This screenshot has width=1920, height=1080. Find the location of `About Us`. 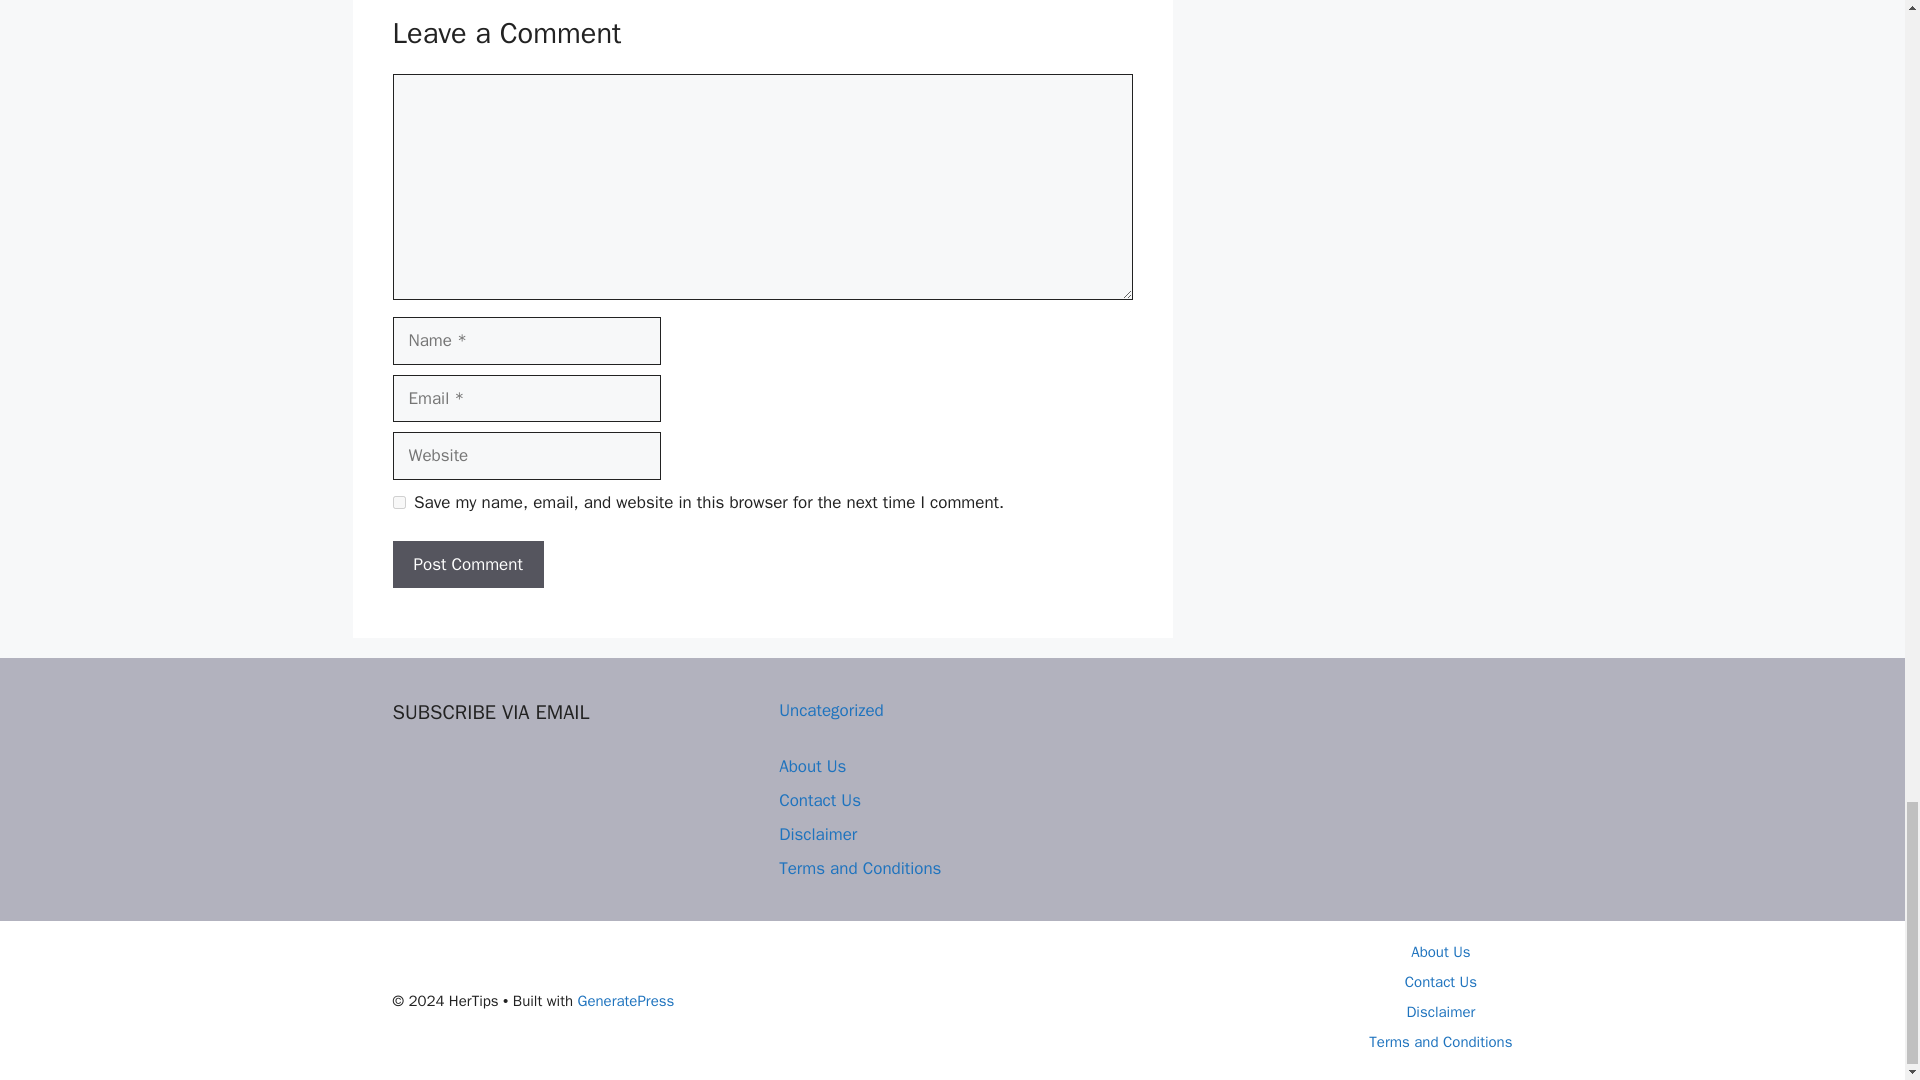

About Us is located at coordinates (1440, 952).